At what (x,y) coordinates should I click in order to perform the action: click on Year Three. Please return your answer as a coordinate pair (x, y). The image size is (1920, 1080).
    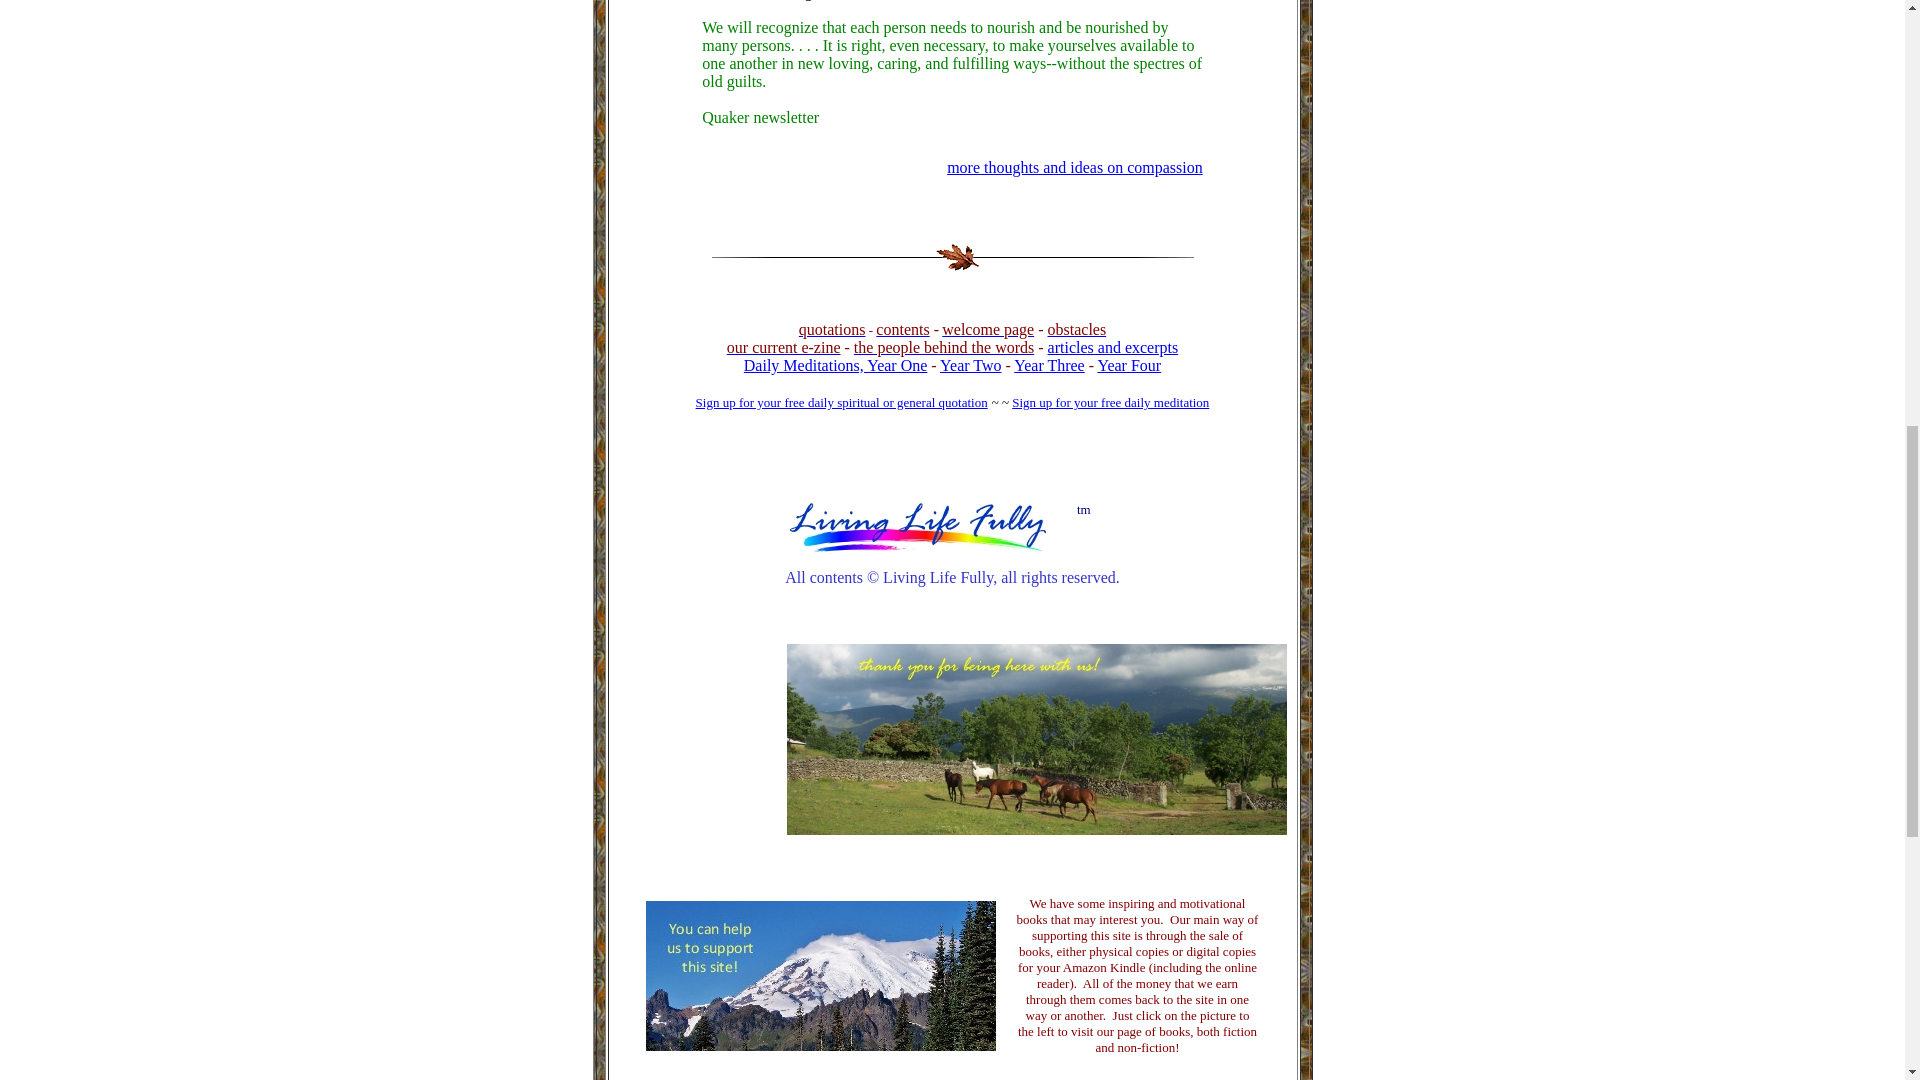
    Looking at the image, I should click on (1048, 365).